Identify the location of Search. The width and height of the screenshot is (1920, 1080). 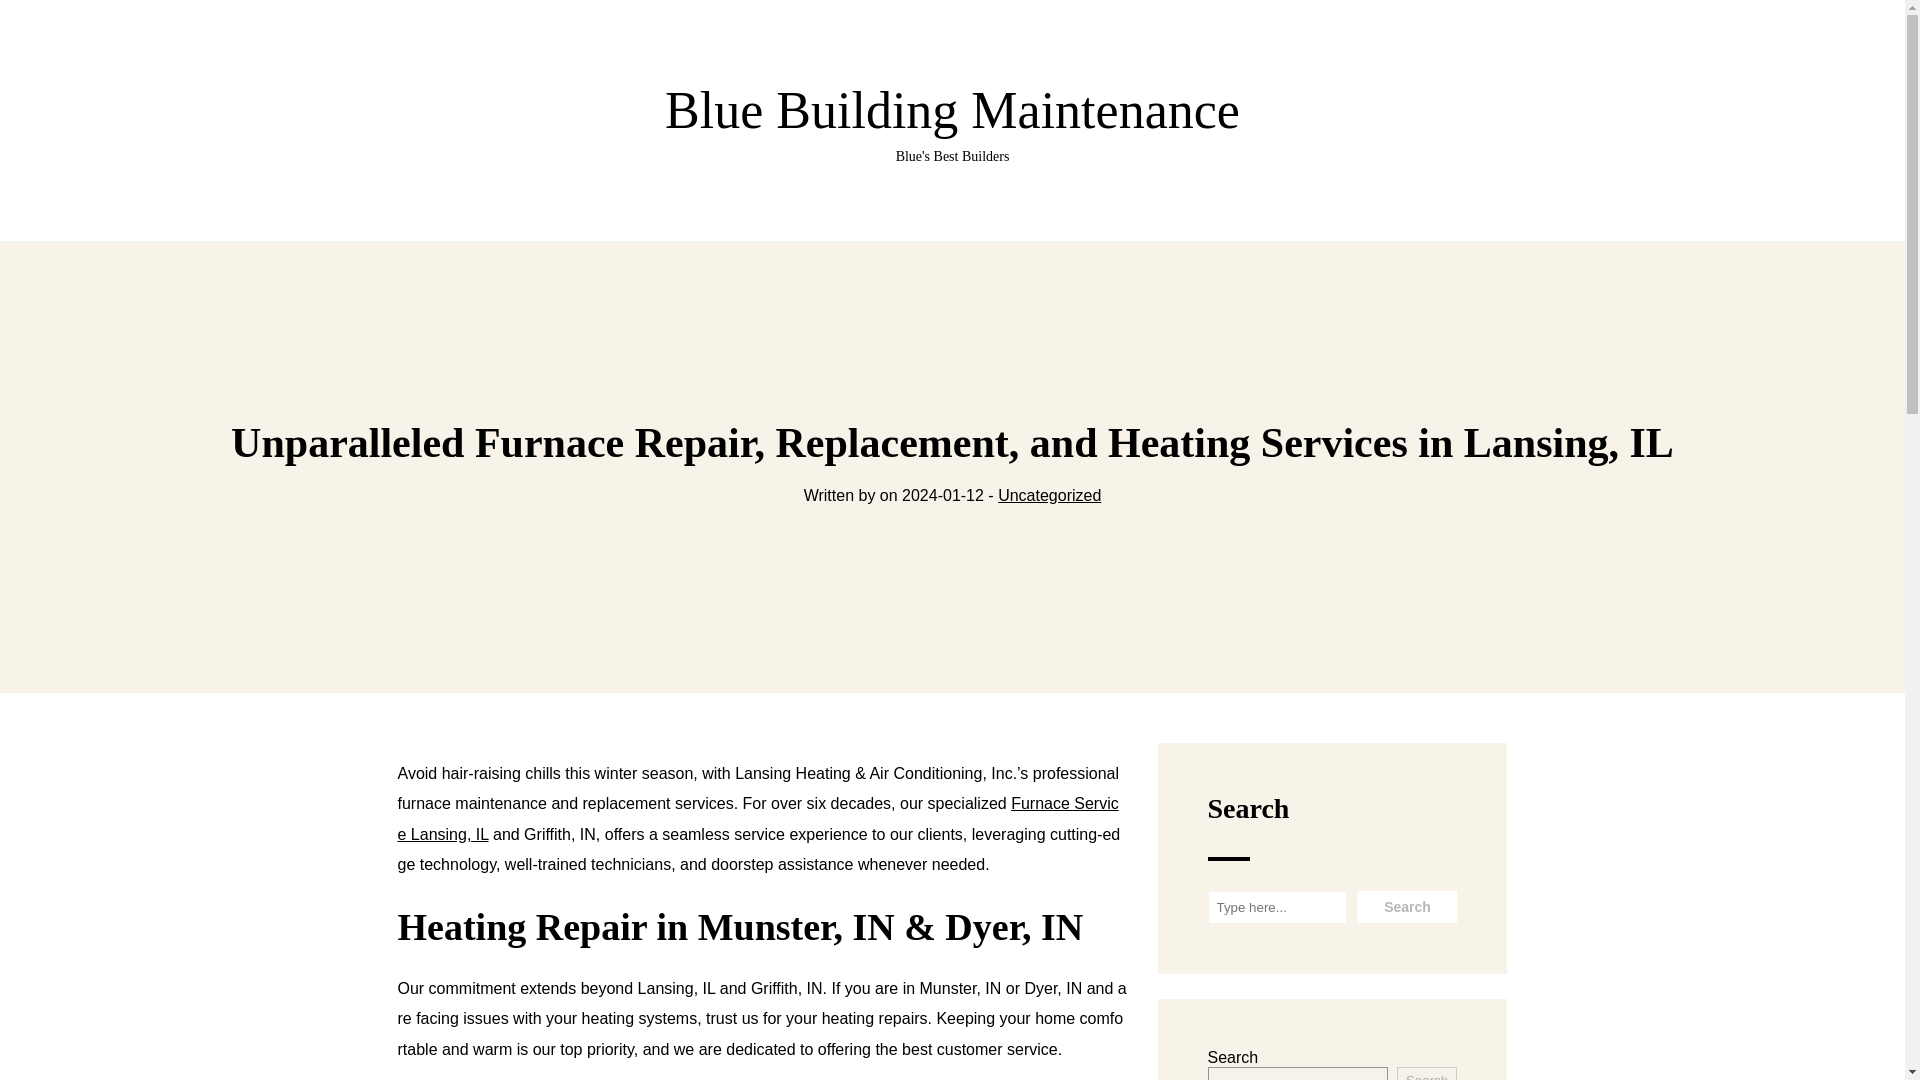
(1407, 907).